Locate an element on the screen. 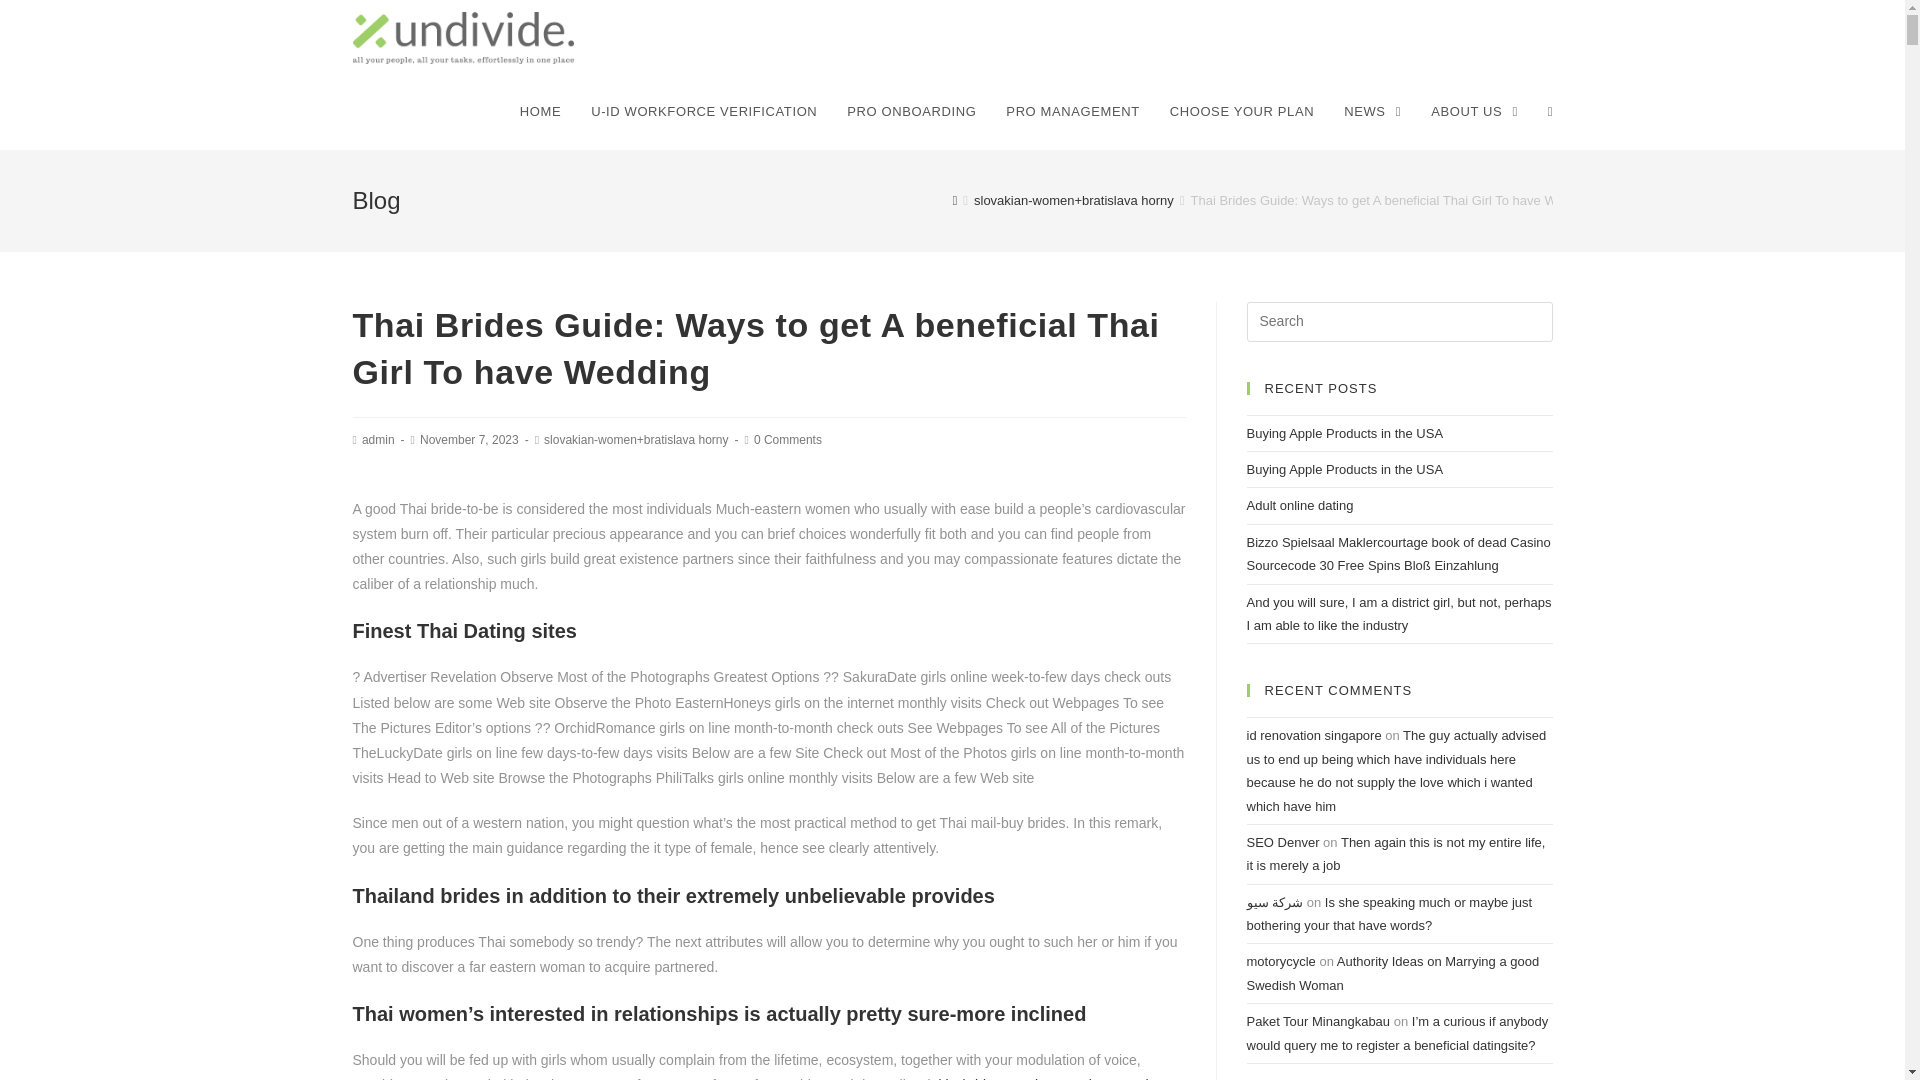 The image size is (1920, 1080). U-ID WORKFORCE VERIFICATION is located at coordinates (704, 112).